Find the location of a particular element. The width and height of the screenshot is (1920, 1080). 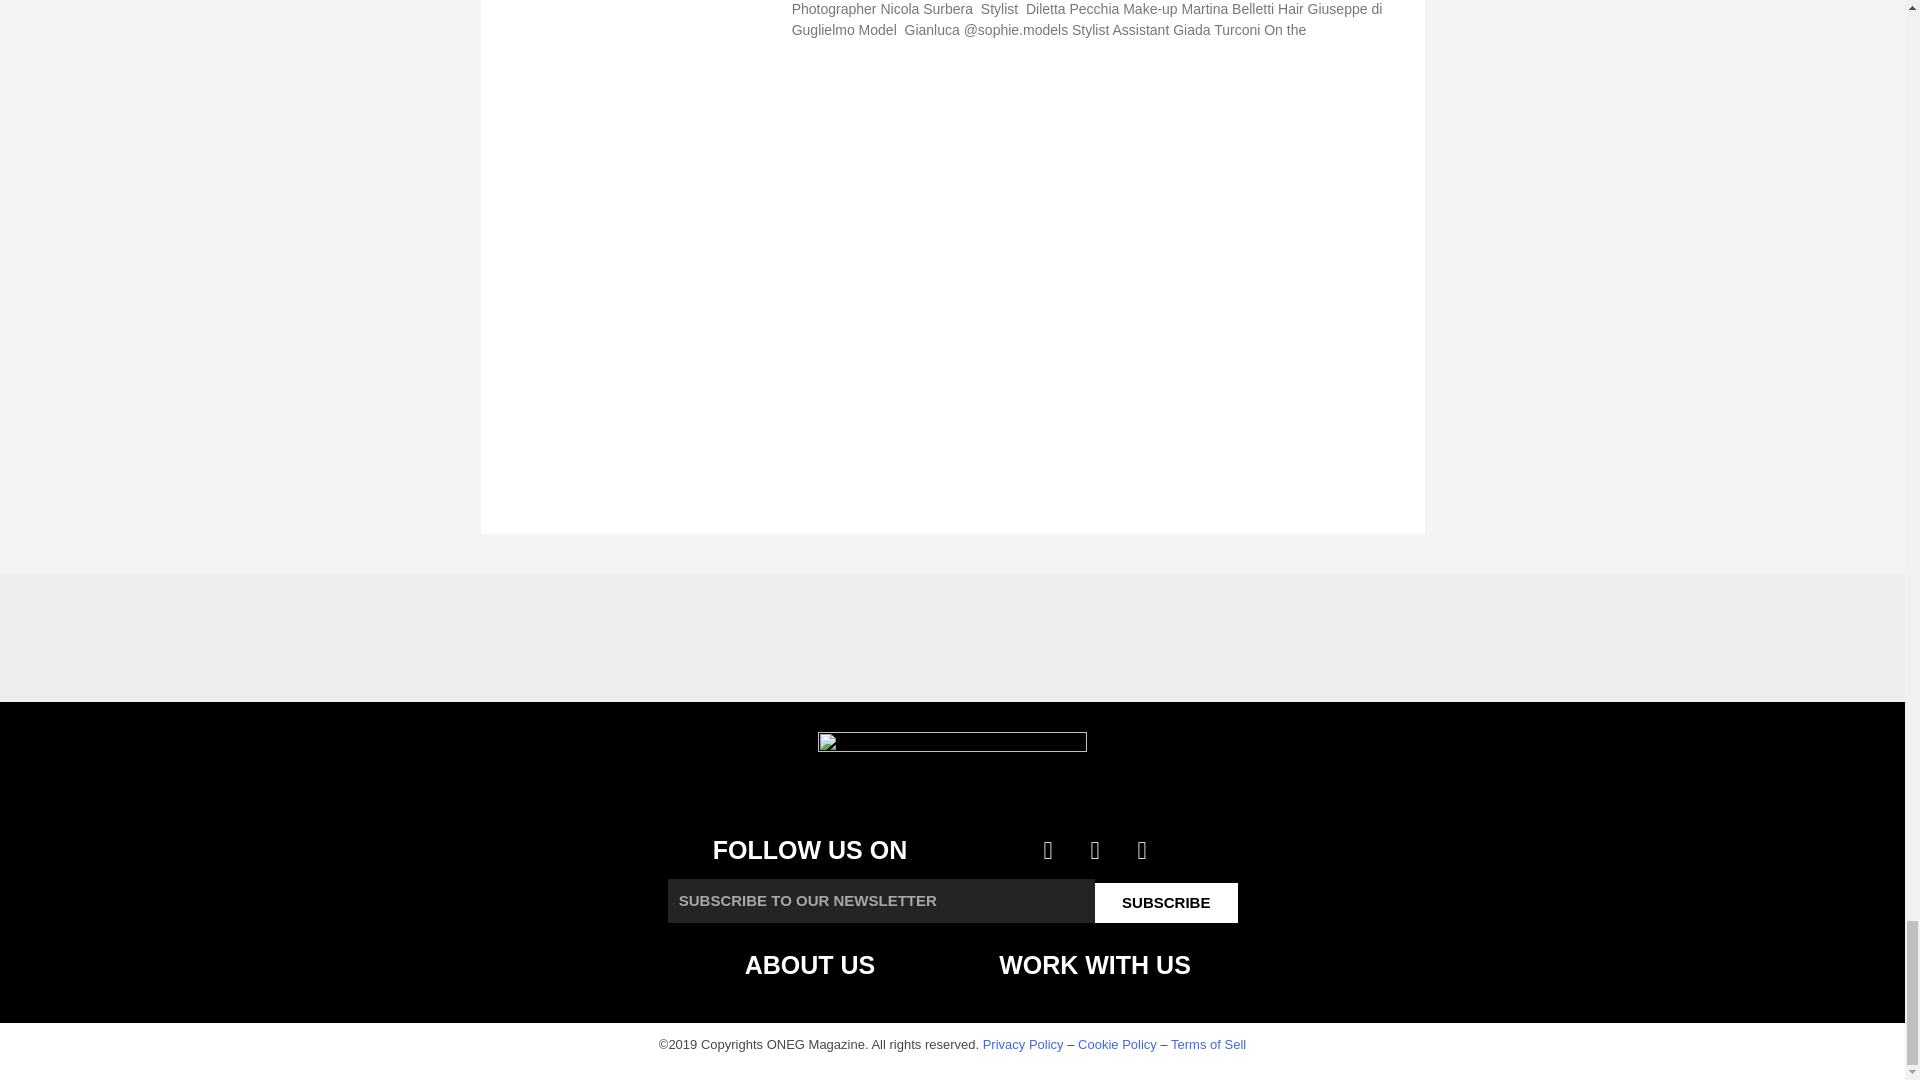

SUBSCRIBE is located at coordinates (1166, 903).